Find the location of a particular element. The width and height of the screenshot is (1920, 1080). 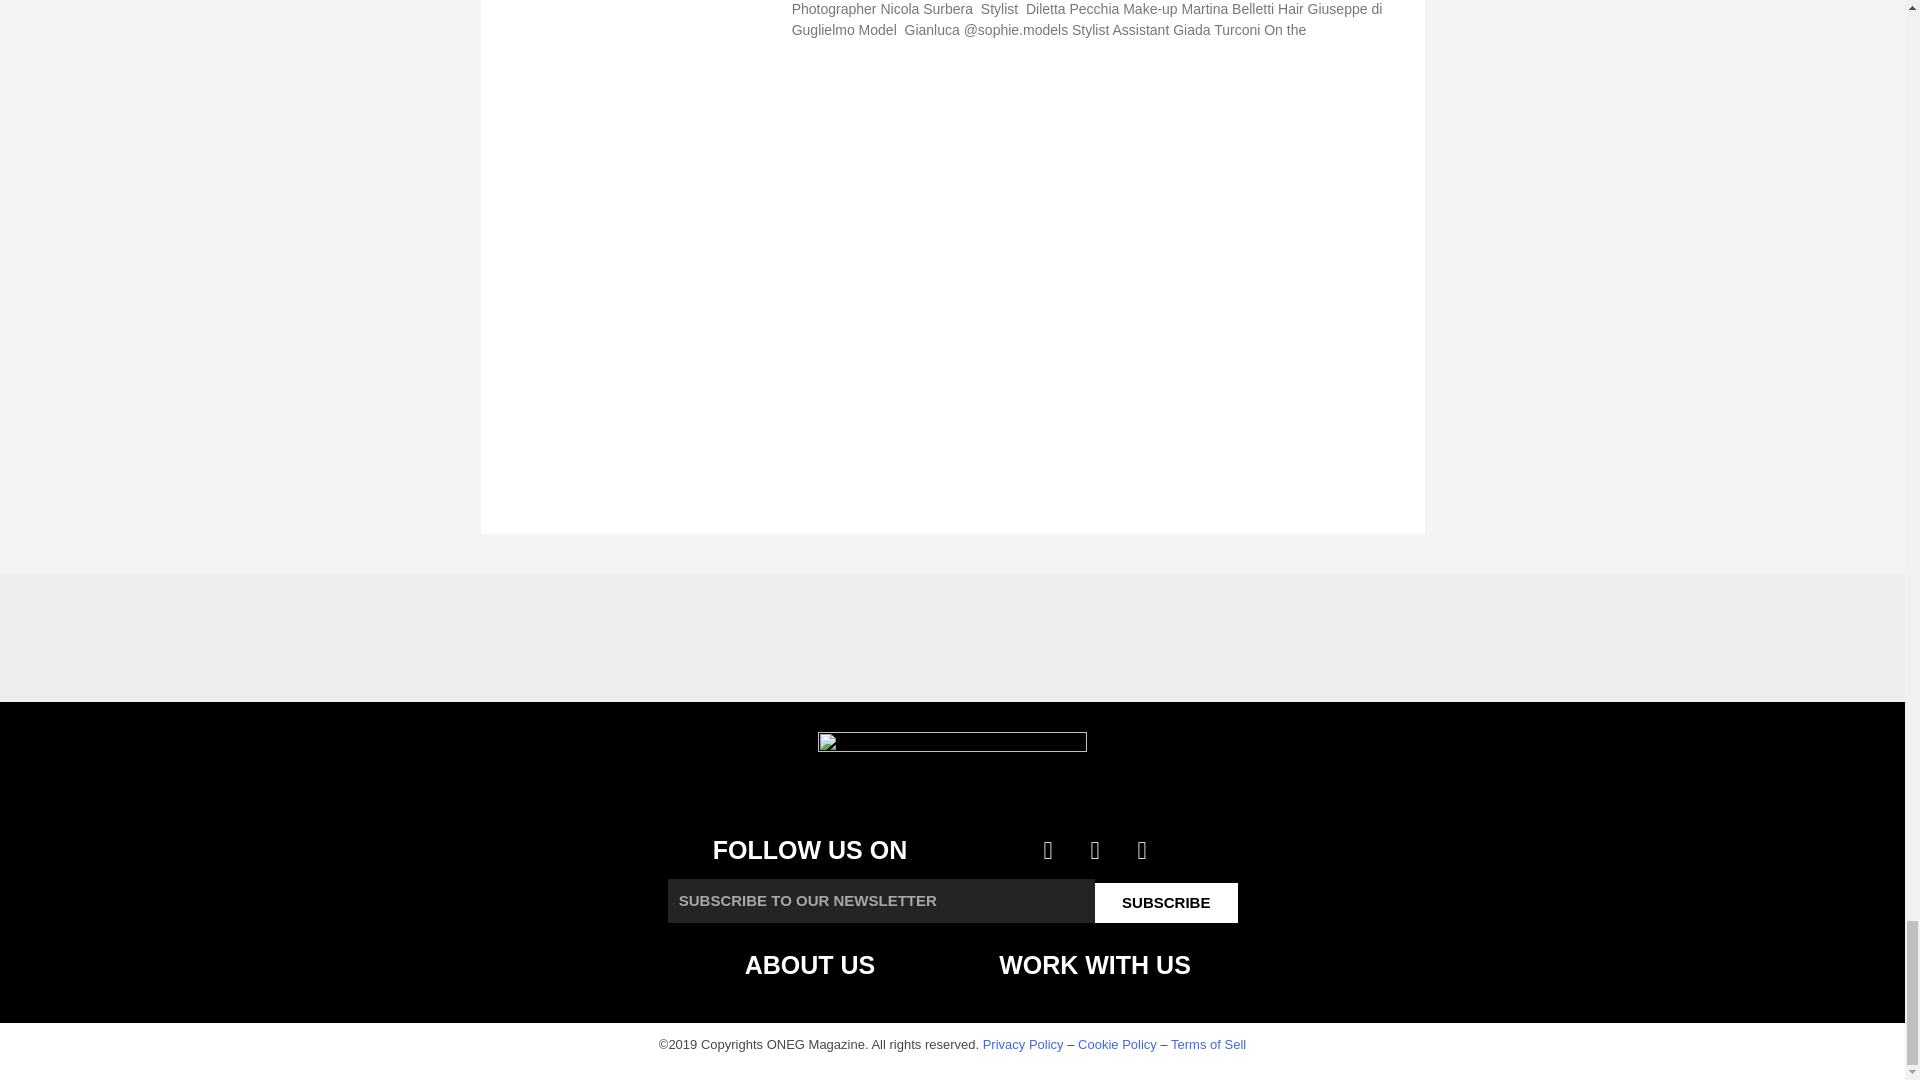

SUBSCRIBE is located at coordinates (1166, 903).